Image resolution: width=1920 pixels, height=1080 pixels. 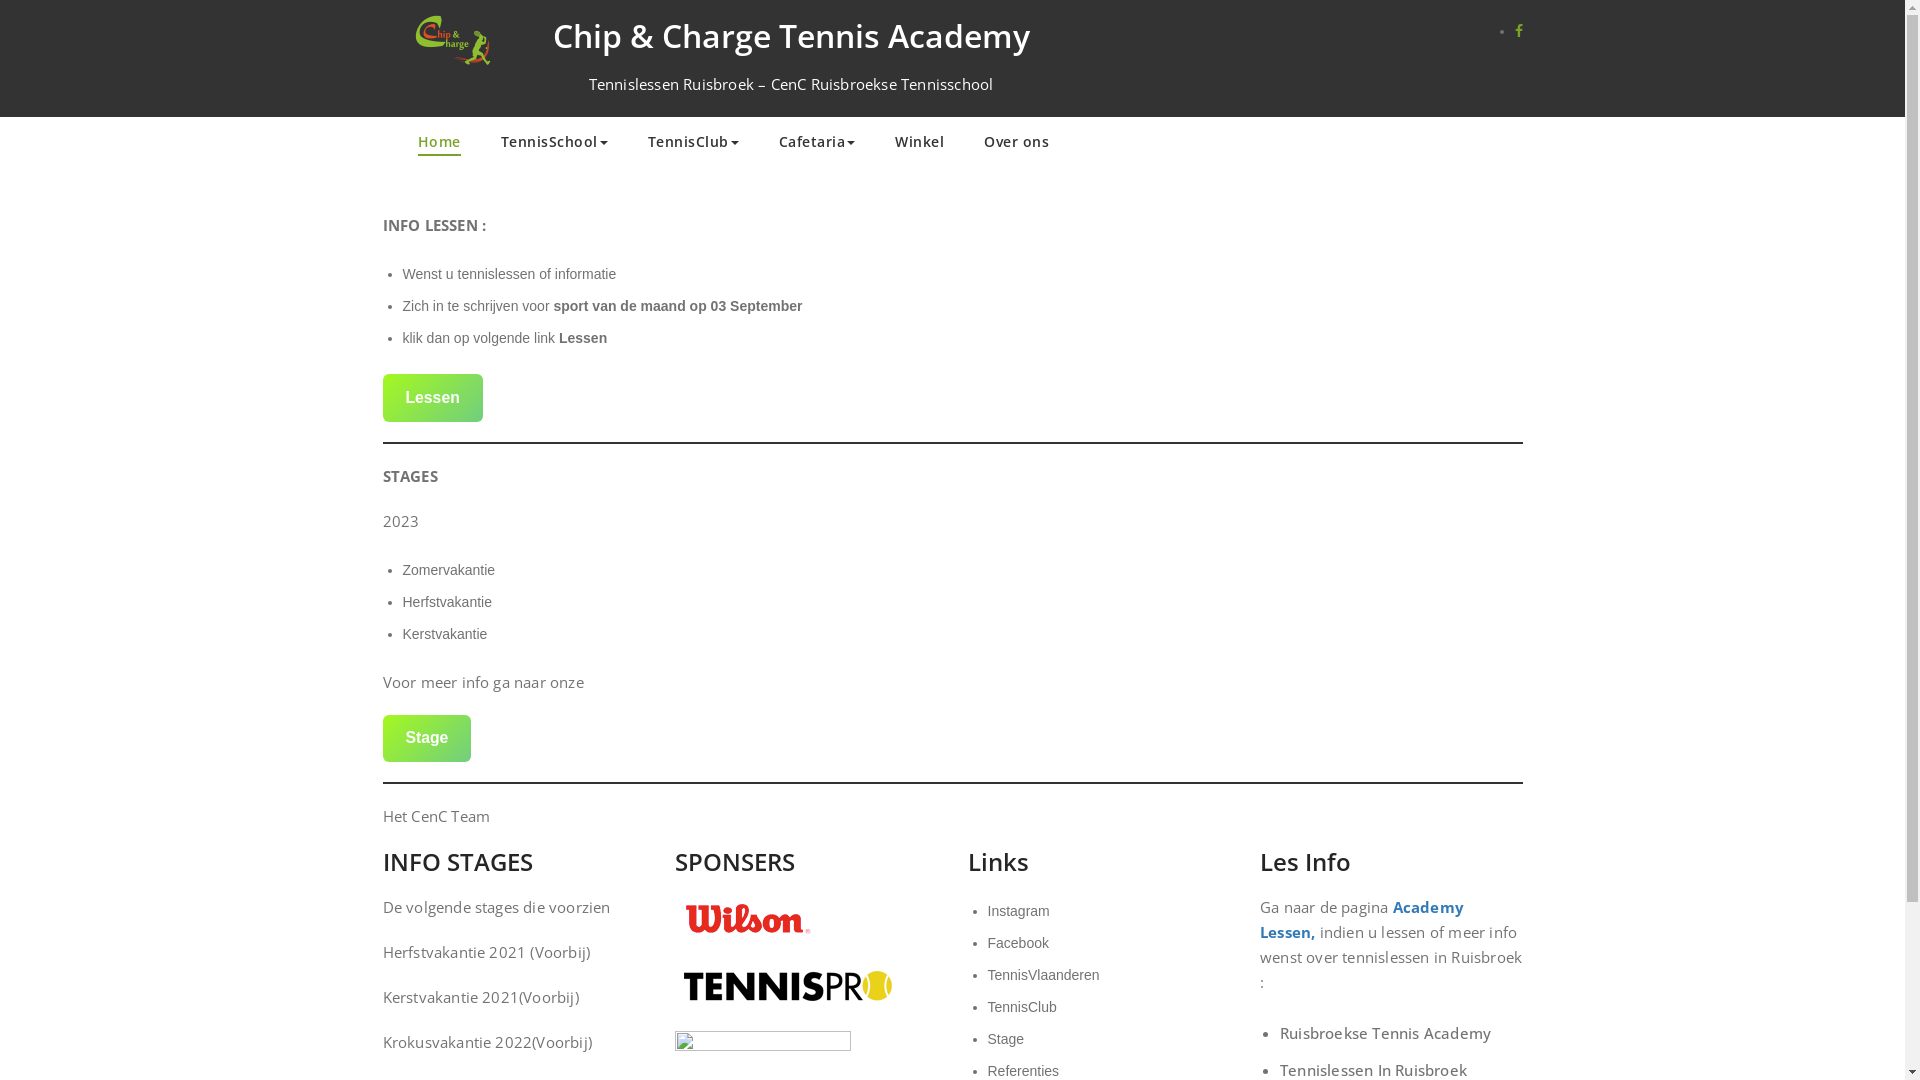 I want to click on Stage, so click(x=1006, y=1039).